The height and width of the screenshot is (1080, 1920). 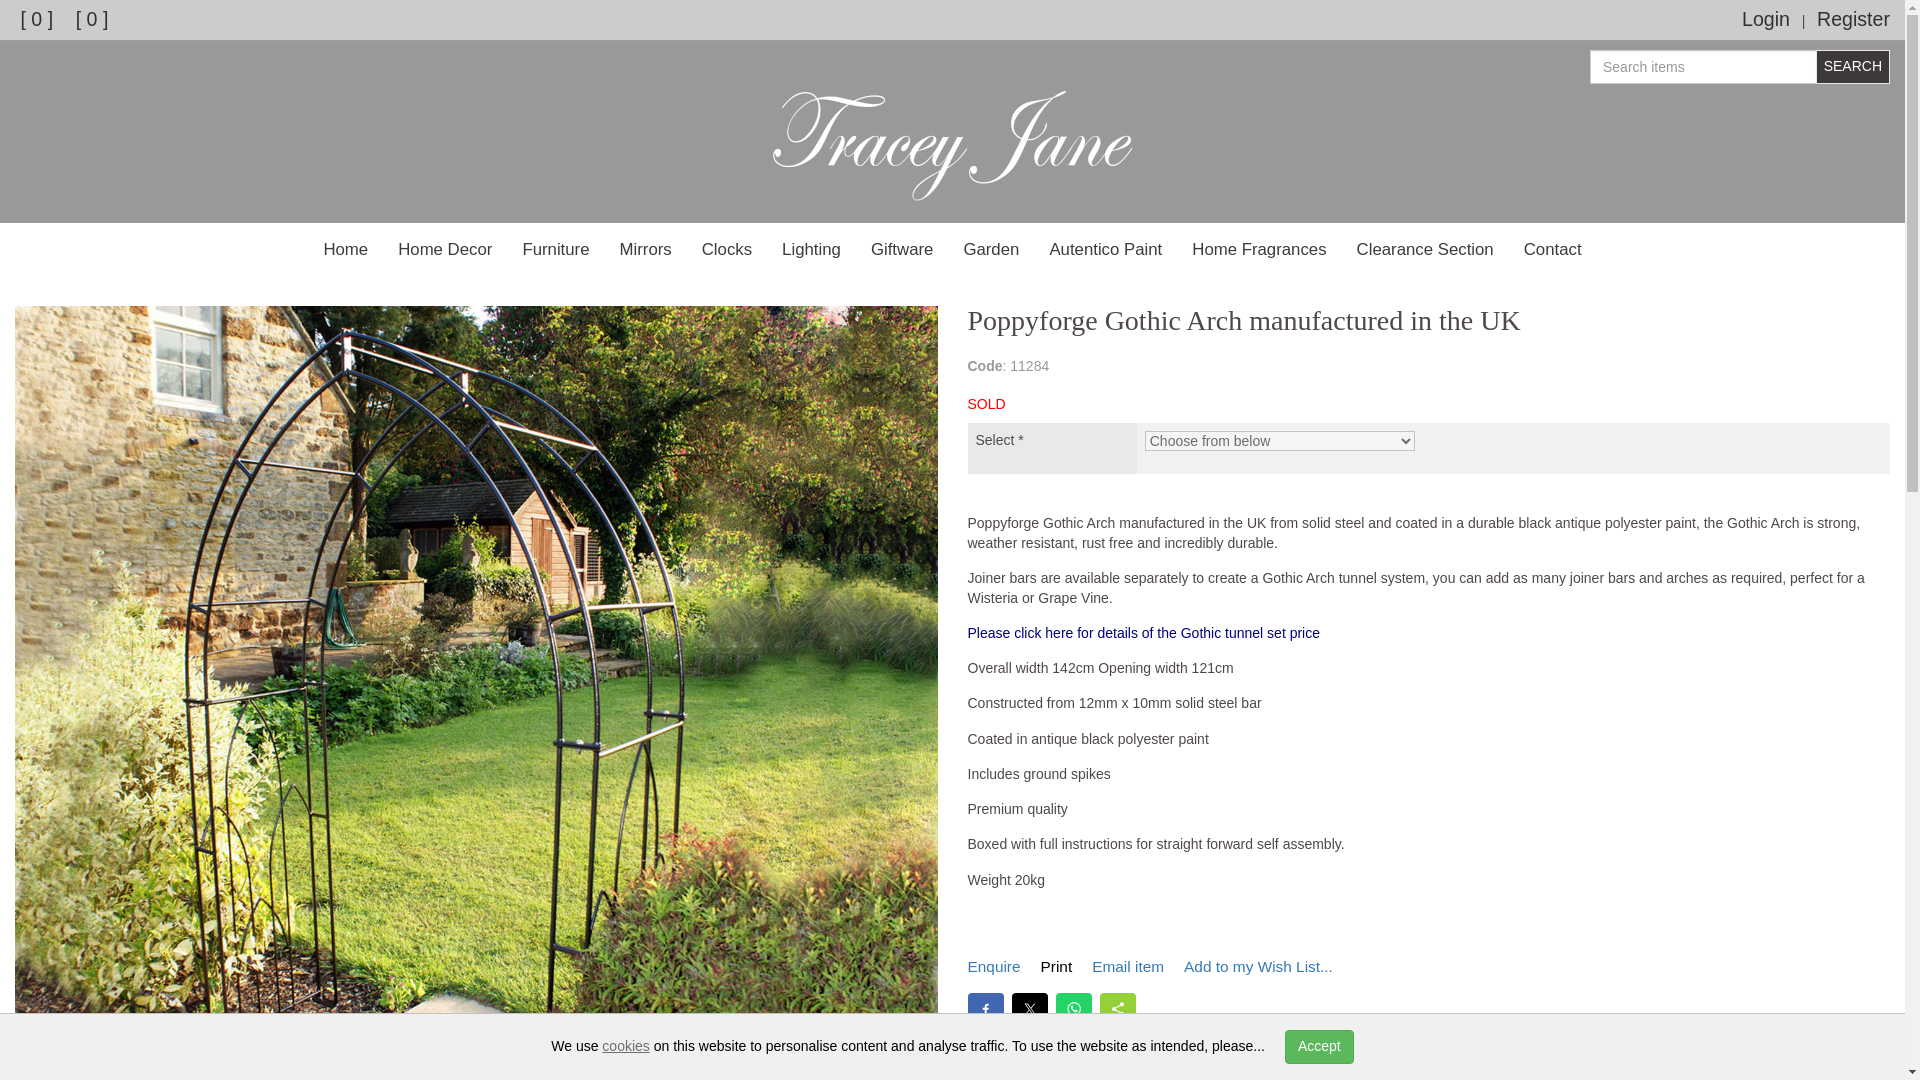 I want to click on Email item, so click(x=1128, y=966).